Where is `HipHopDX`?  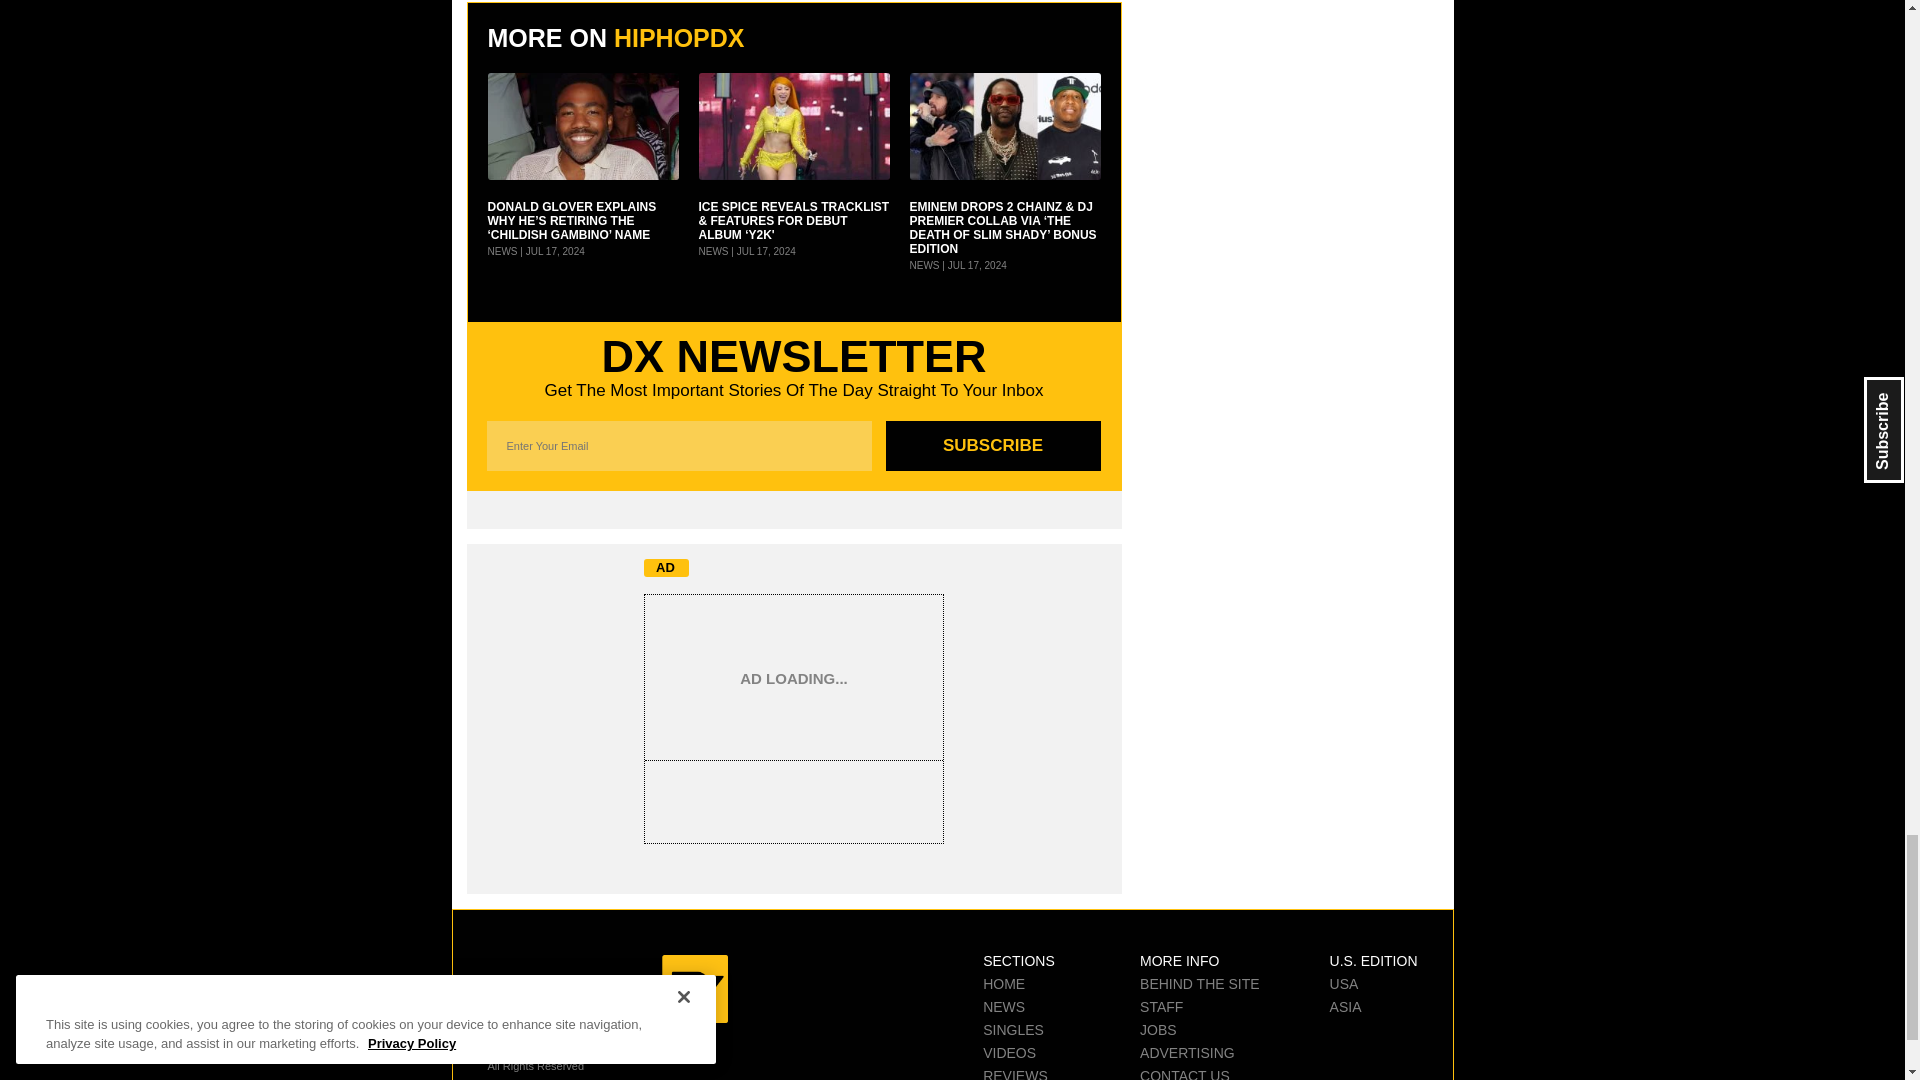
HipHopDX is located at coordinates (607, 988).